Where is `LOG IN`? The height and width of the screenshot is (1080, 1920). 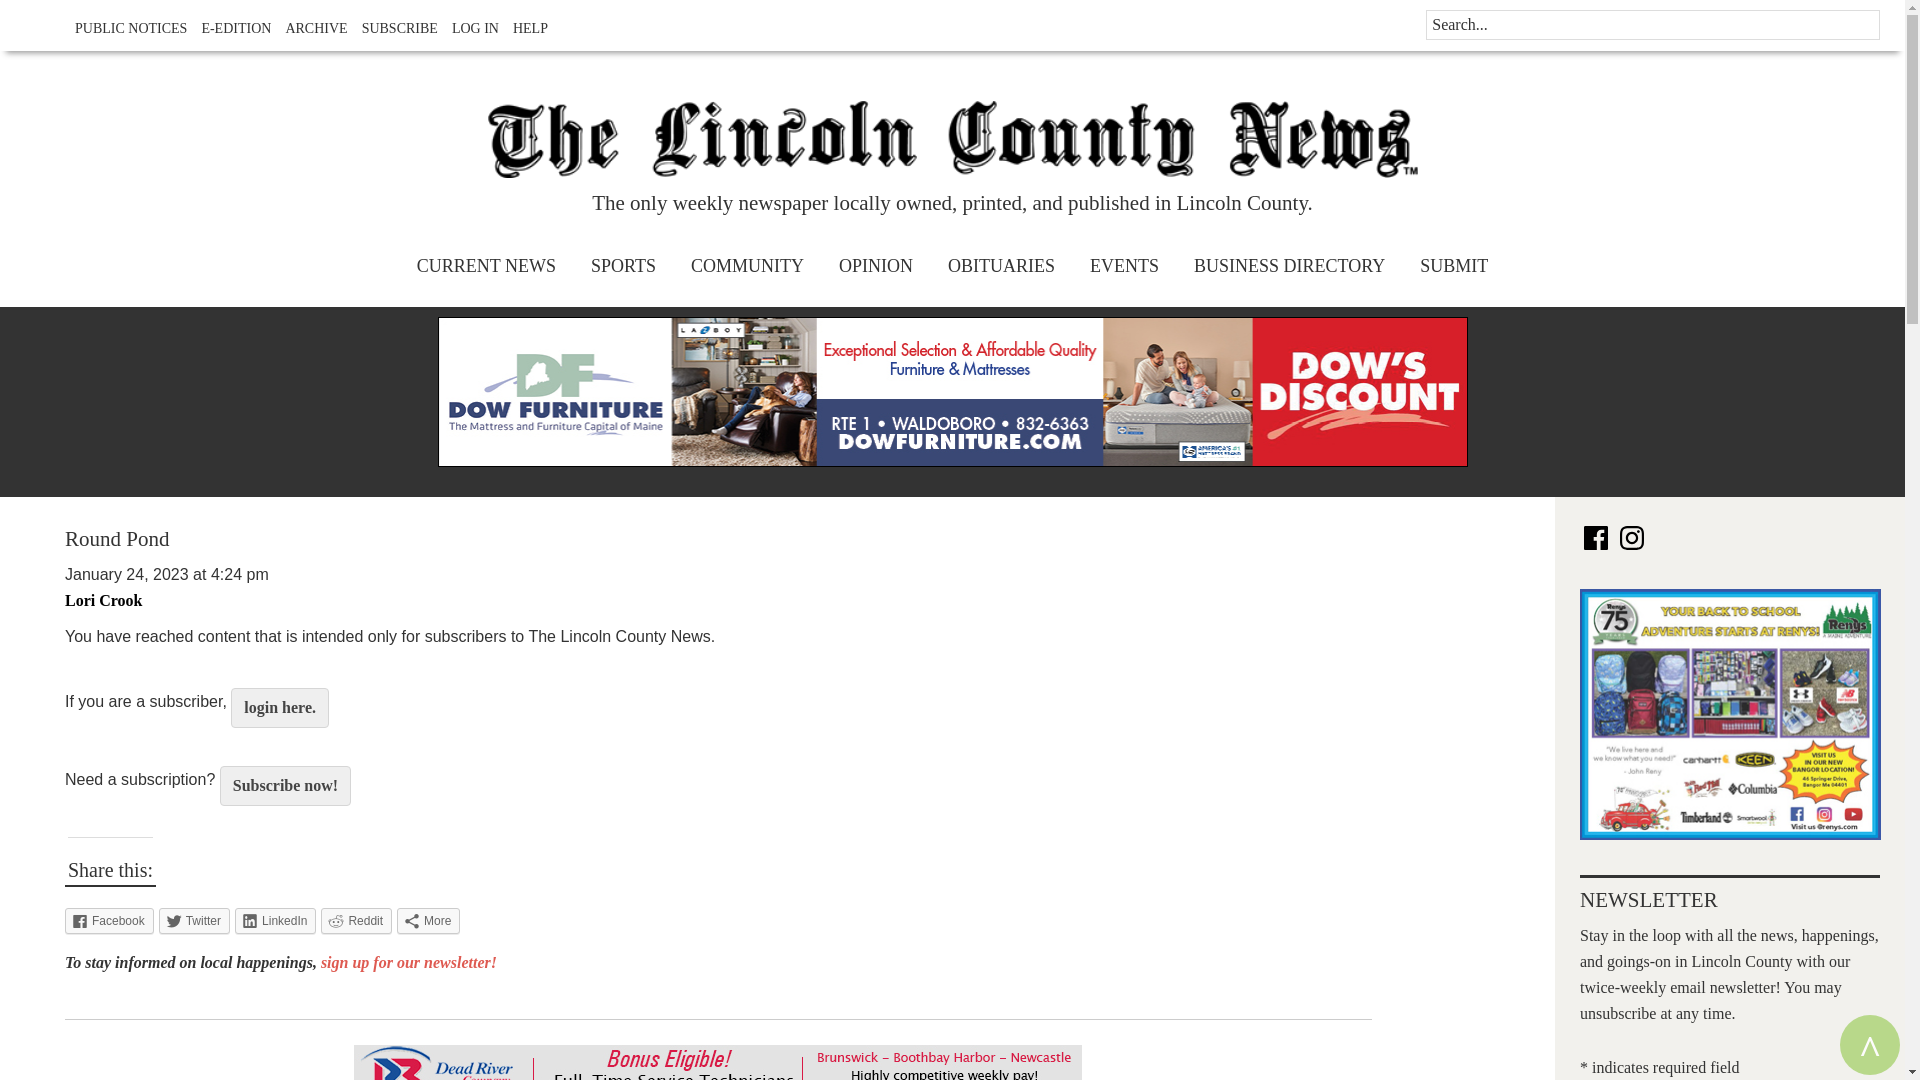
LOG IN is located at coordinates (470, 28).